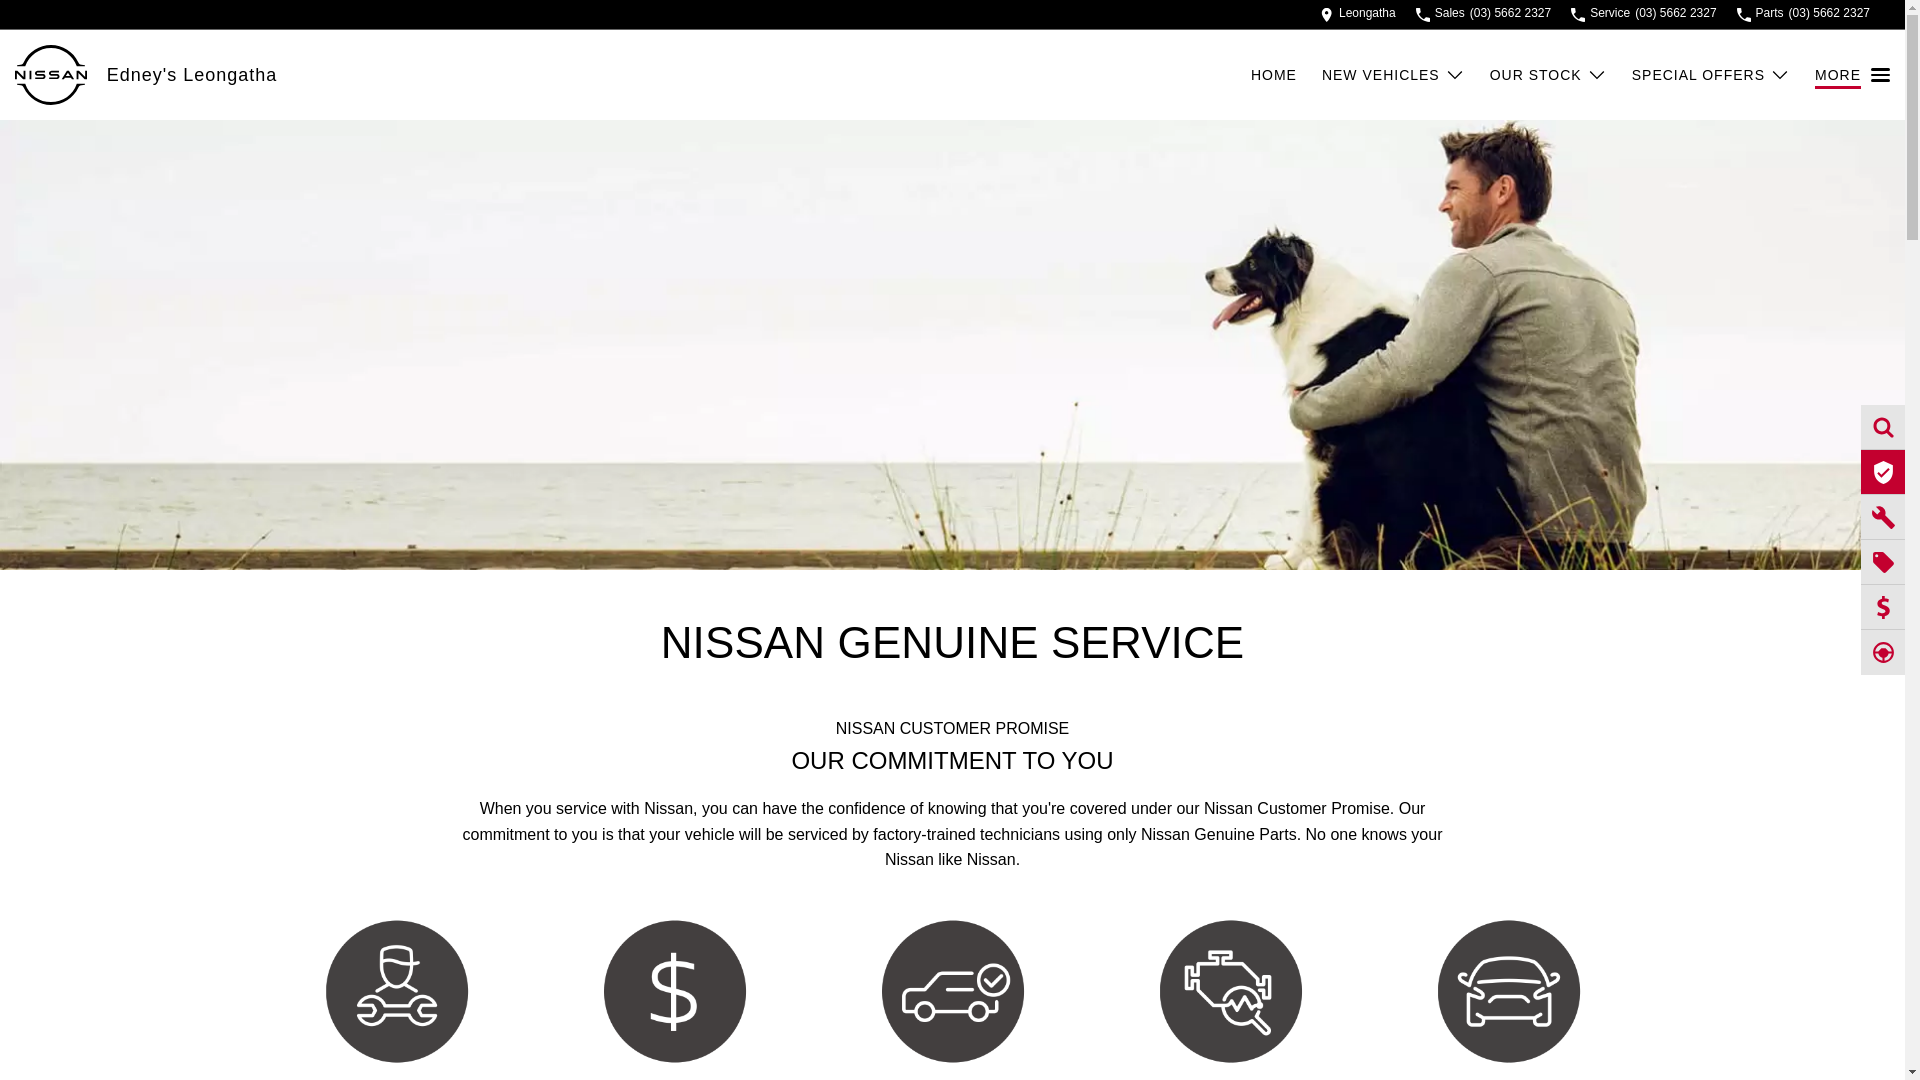 The image size is (1920, 1080). I want to click on Sales
(03) 5662 2327, so click(1484, 14).